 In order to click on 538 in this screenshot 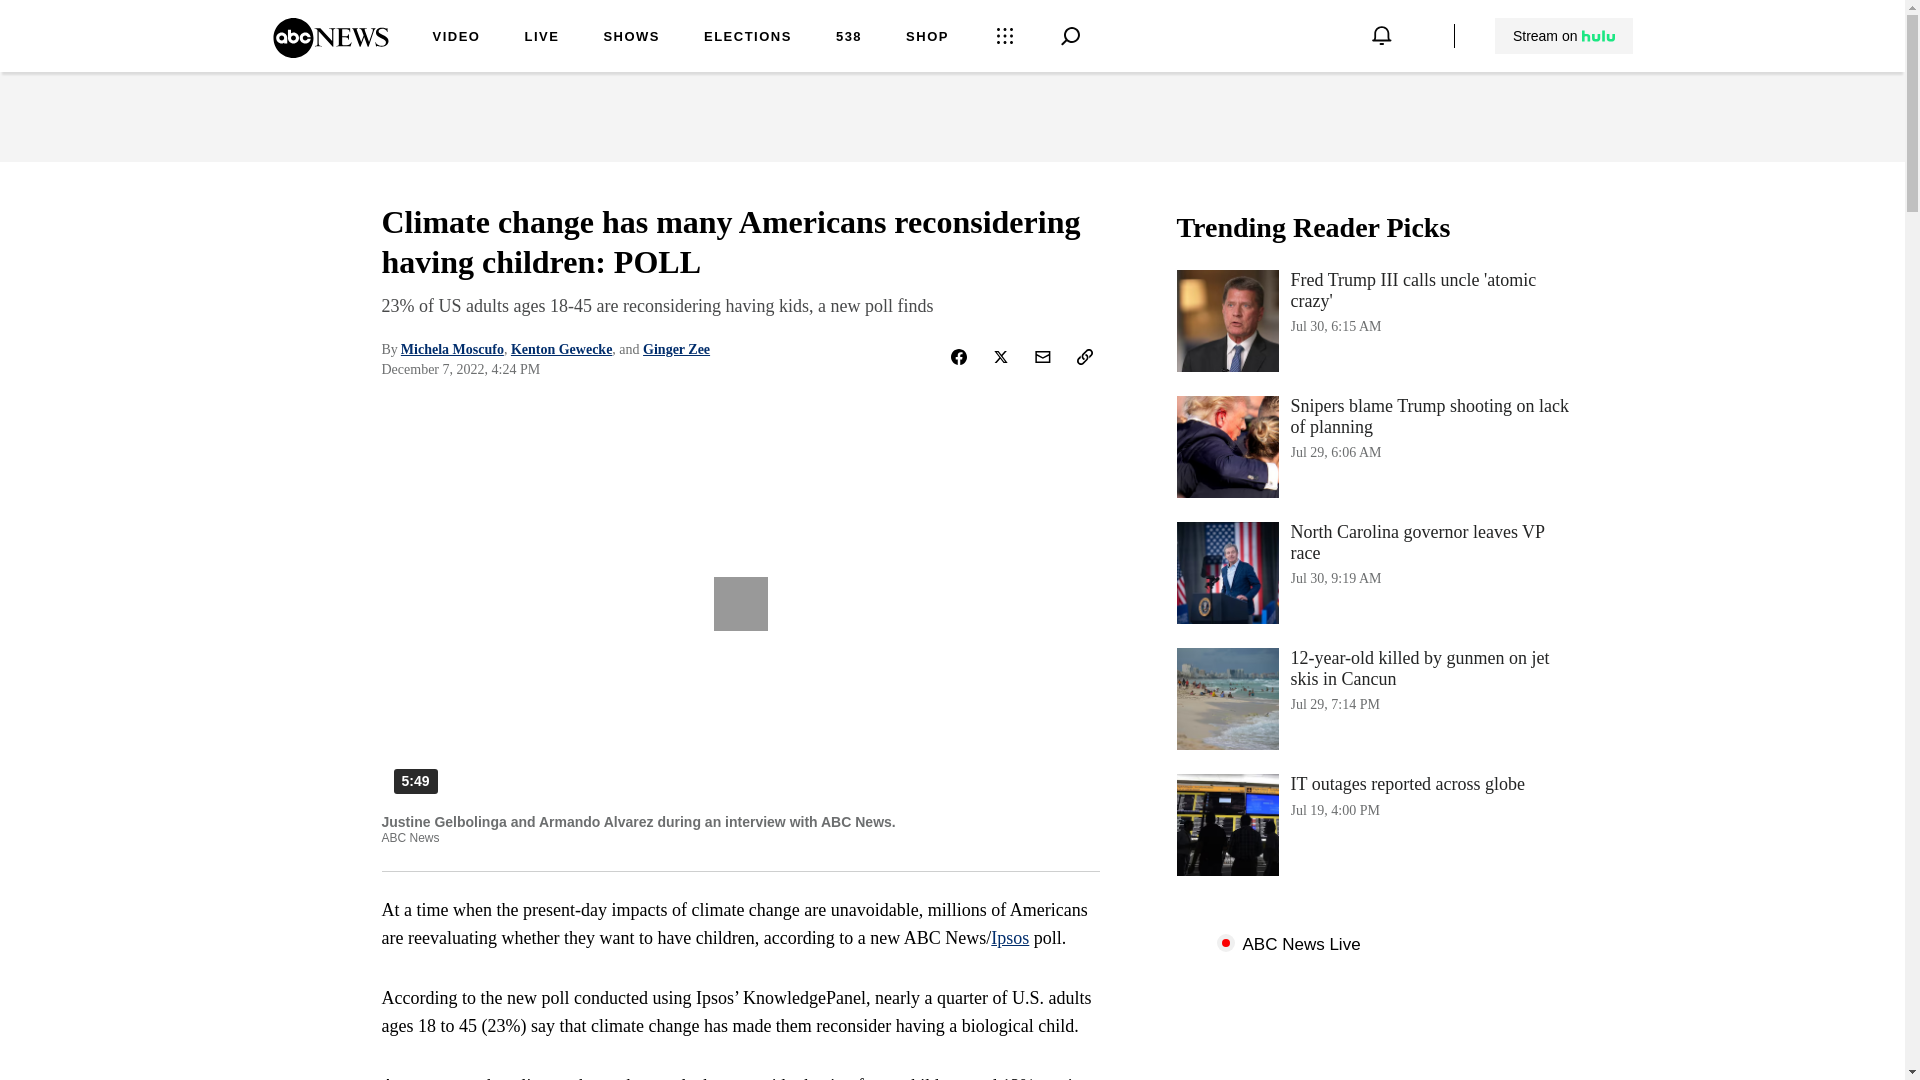, I will do `click(1564, 36)`.